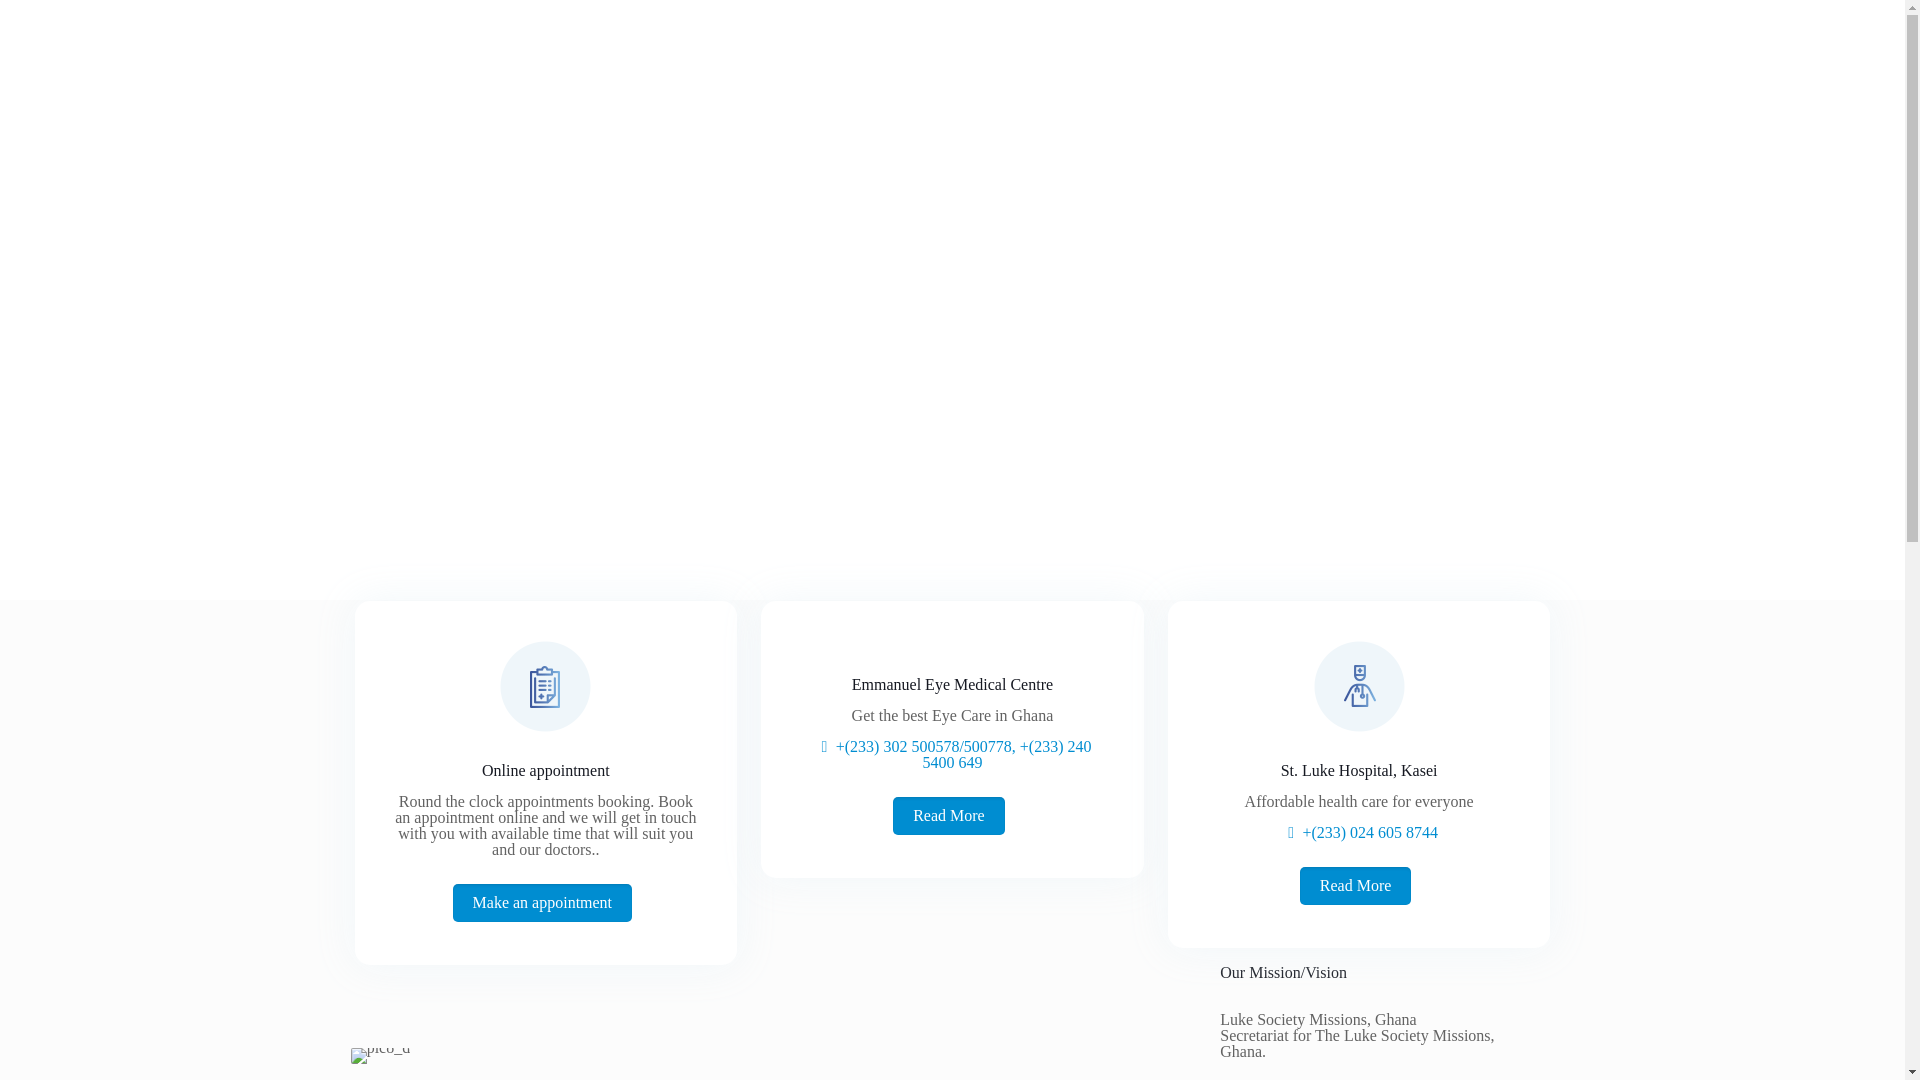 The width and height of the screenshot is (1920, 1080). Describe the element at coordinates (1355, 886) in the screenshot. I see `Read More` at that location.